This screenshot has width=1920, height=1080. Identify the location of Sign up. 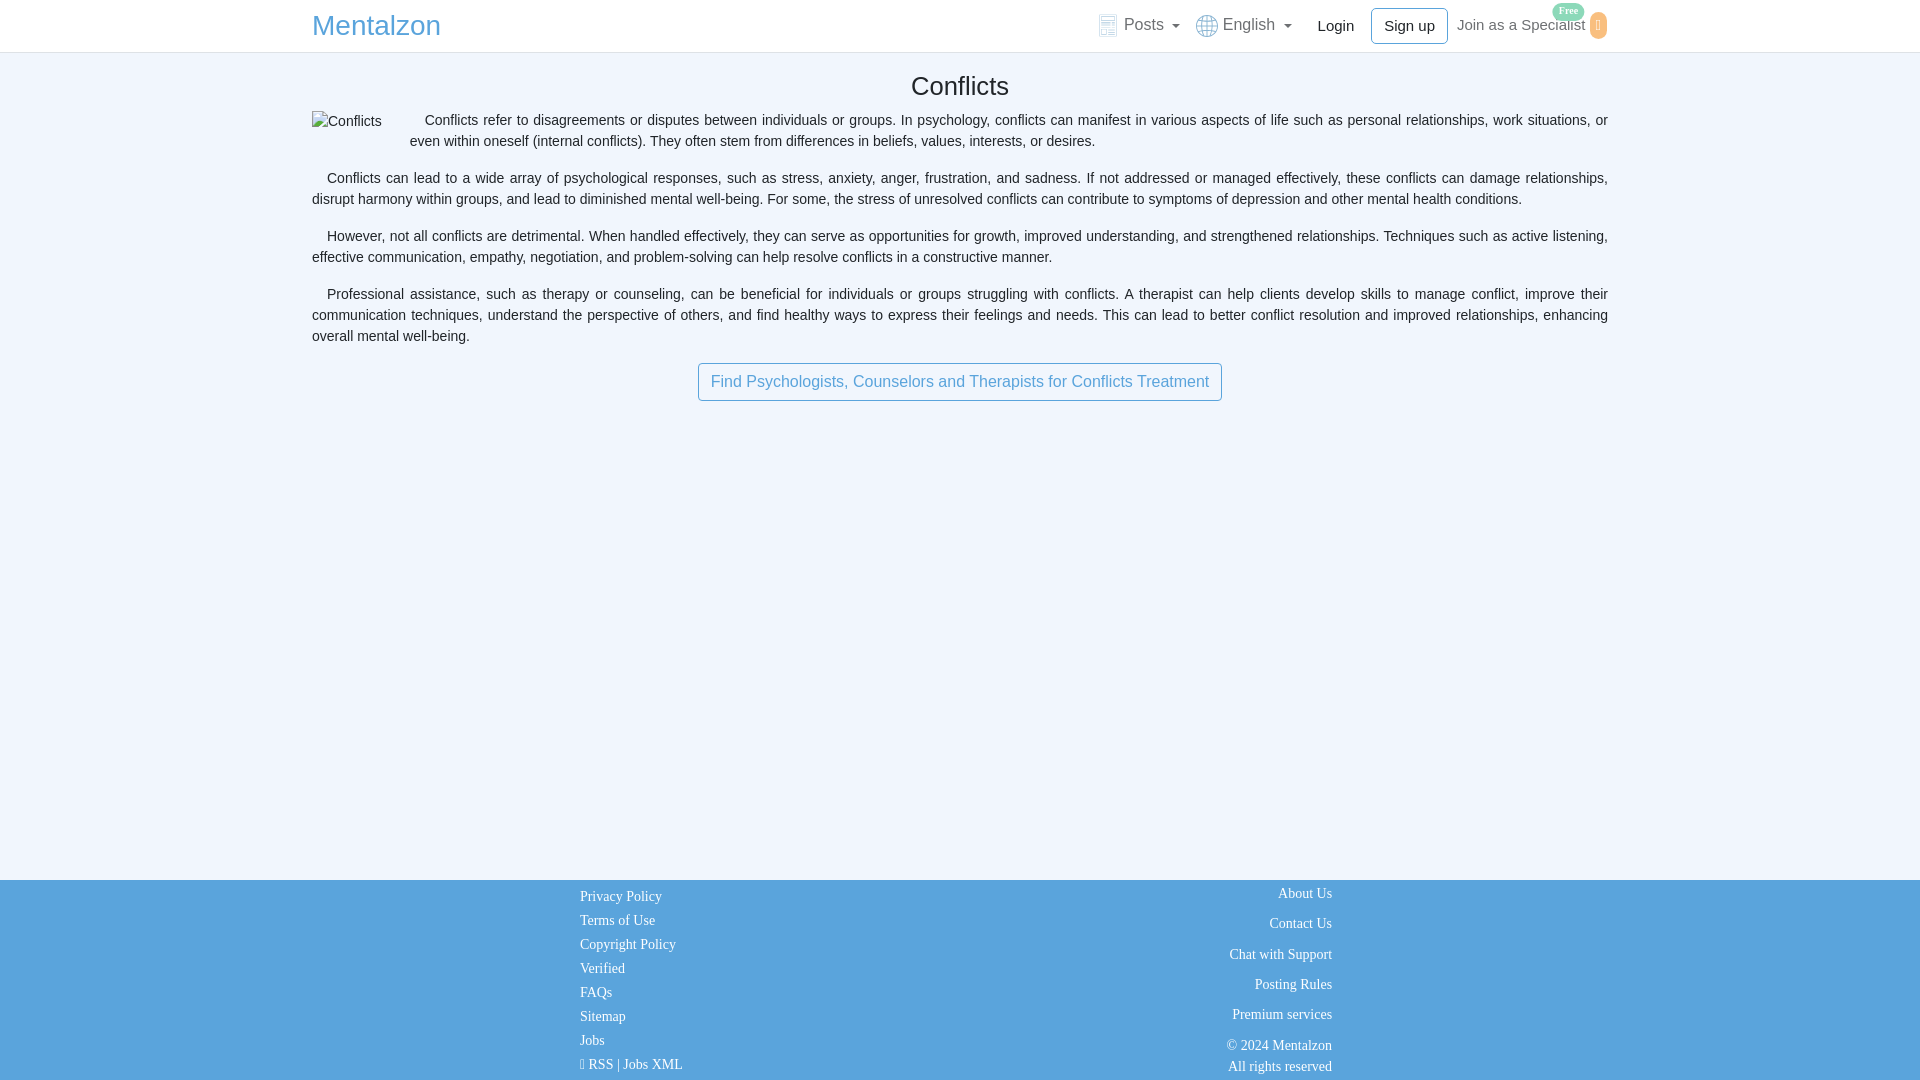
(1408, 26).